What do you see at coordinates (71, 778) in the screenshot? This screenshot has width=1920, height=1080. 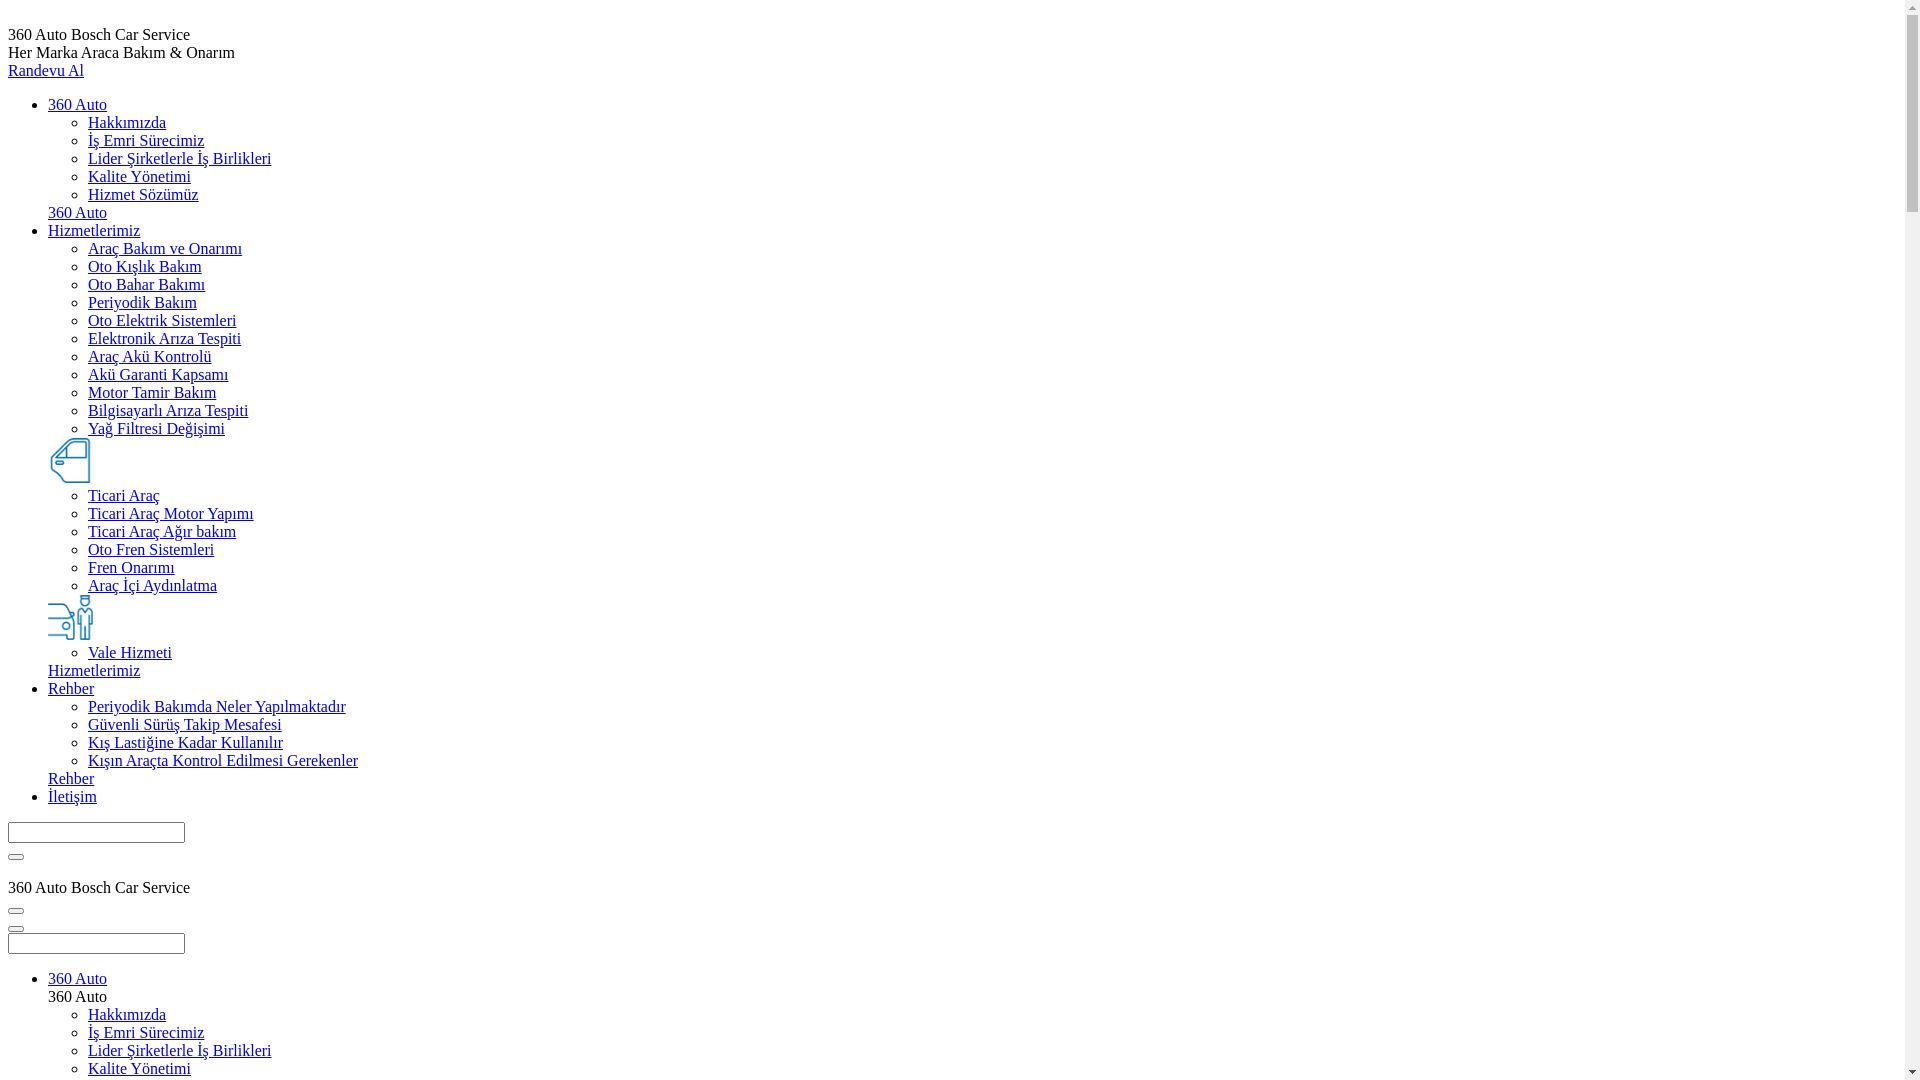 I see `Rehber` at bounding box center [71, 778].